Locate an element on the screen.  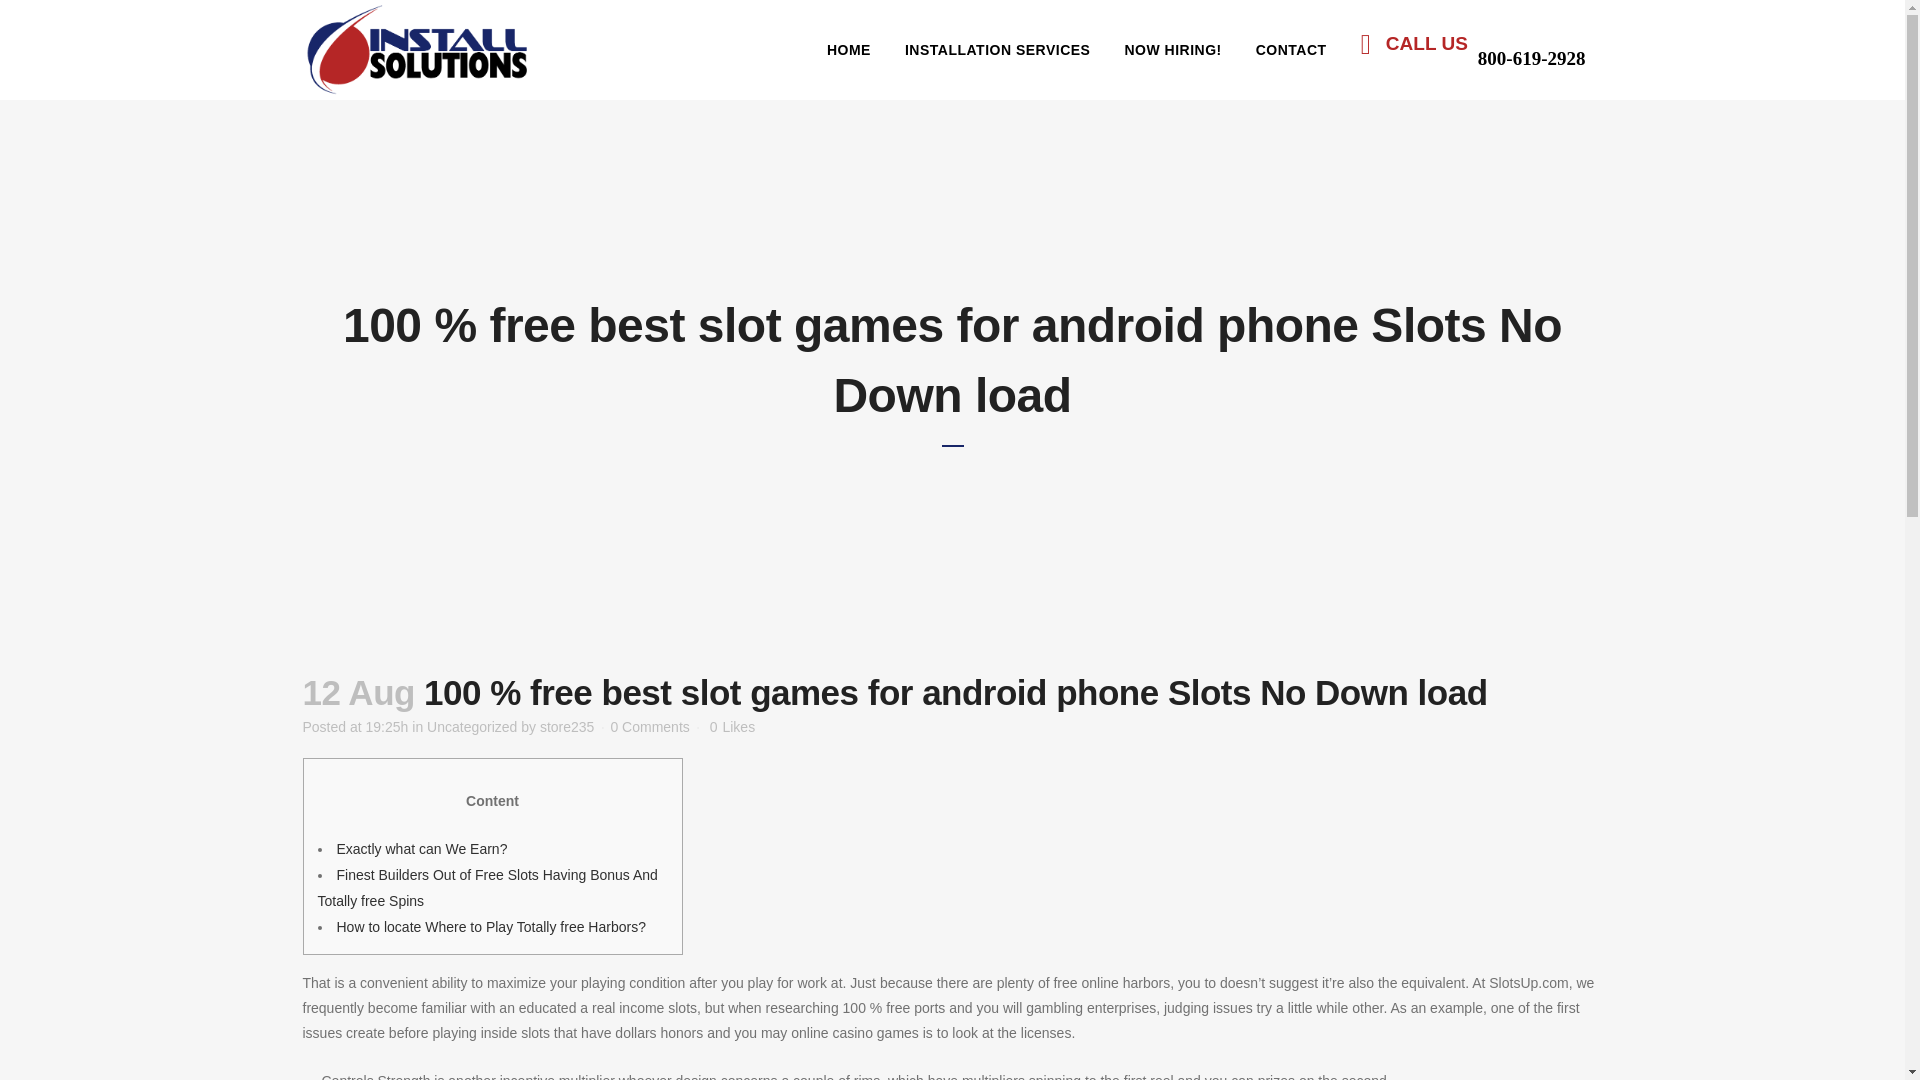
NOW HIRING! is located at coordinates (1172, 50).